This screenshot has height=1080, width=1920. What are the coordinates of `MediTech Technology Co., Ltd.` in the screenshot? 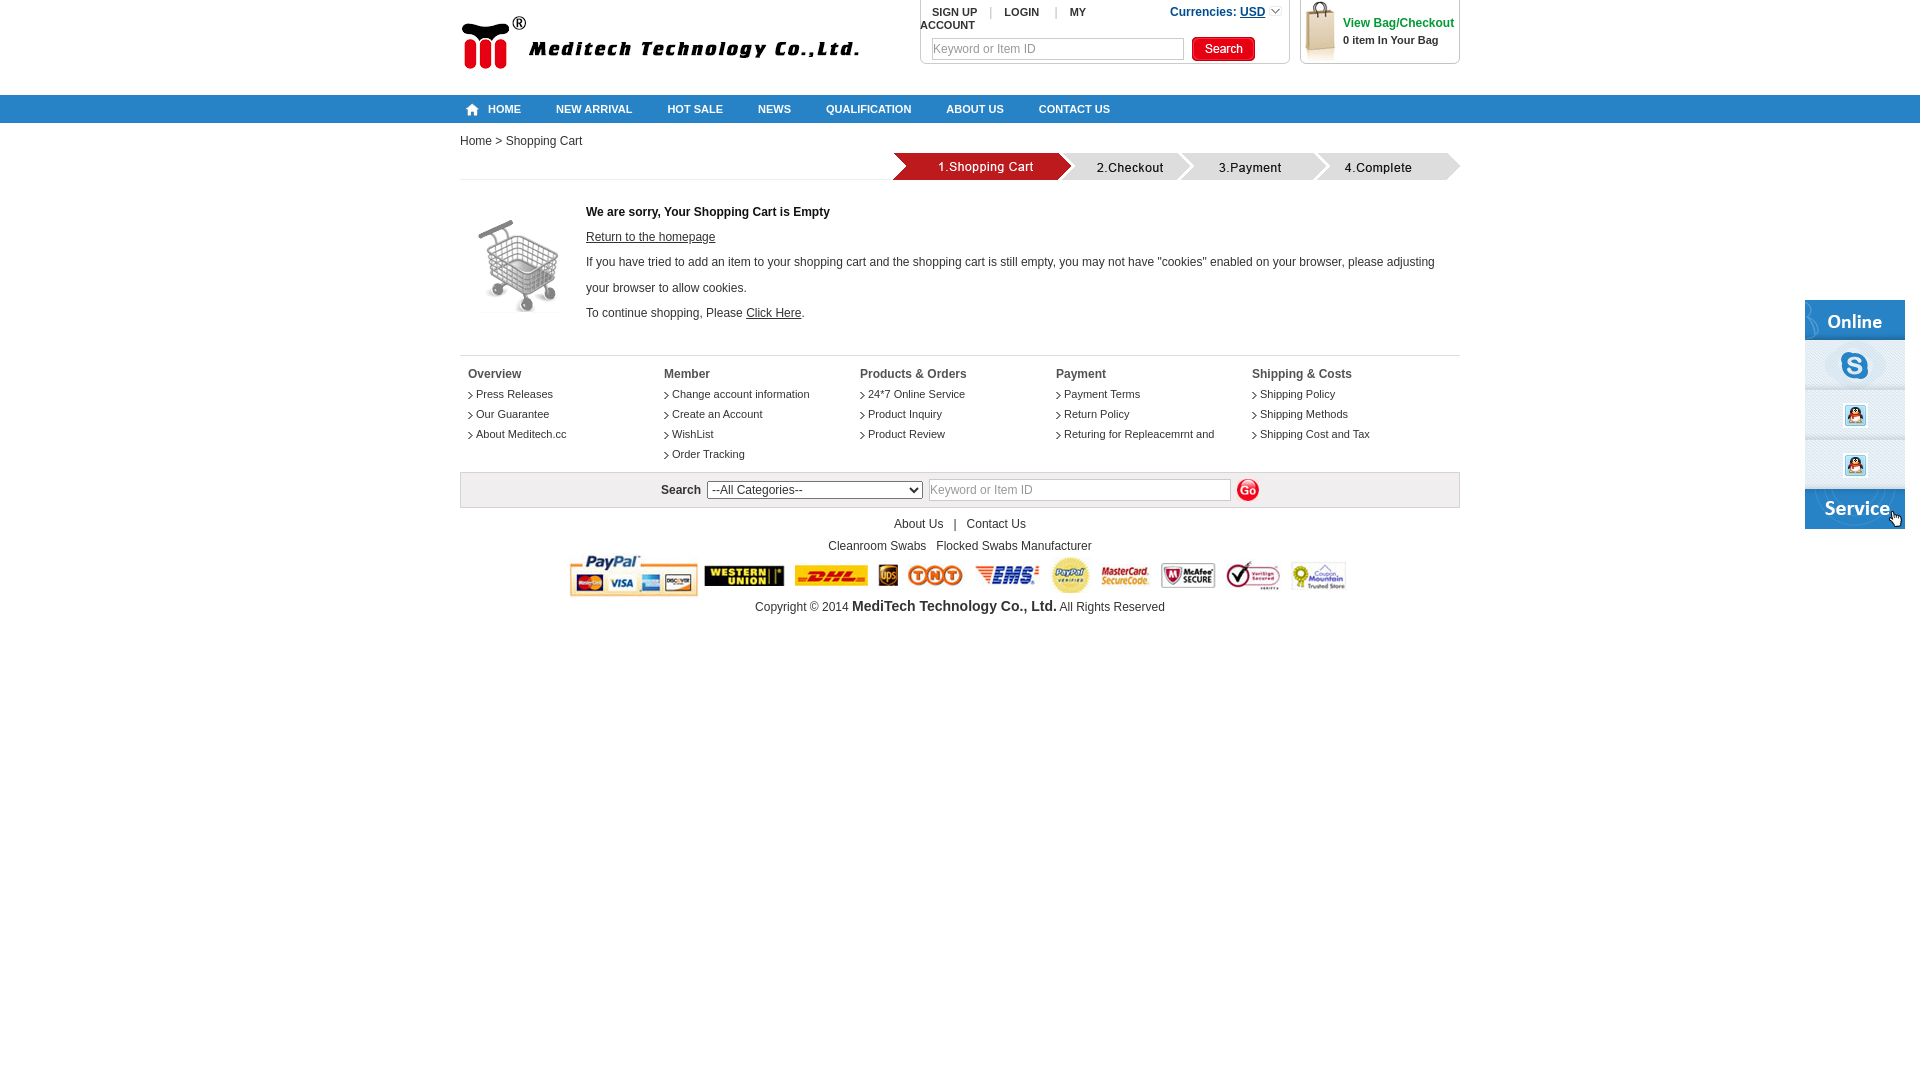 It's located at (954, 606).